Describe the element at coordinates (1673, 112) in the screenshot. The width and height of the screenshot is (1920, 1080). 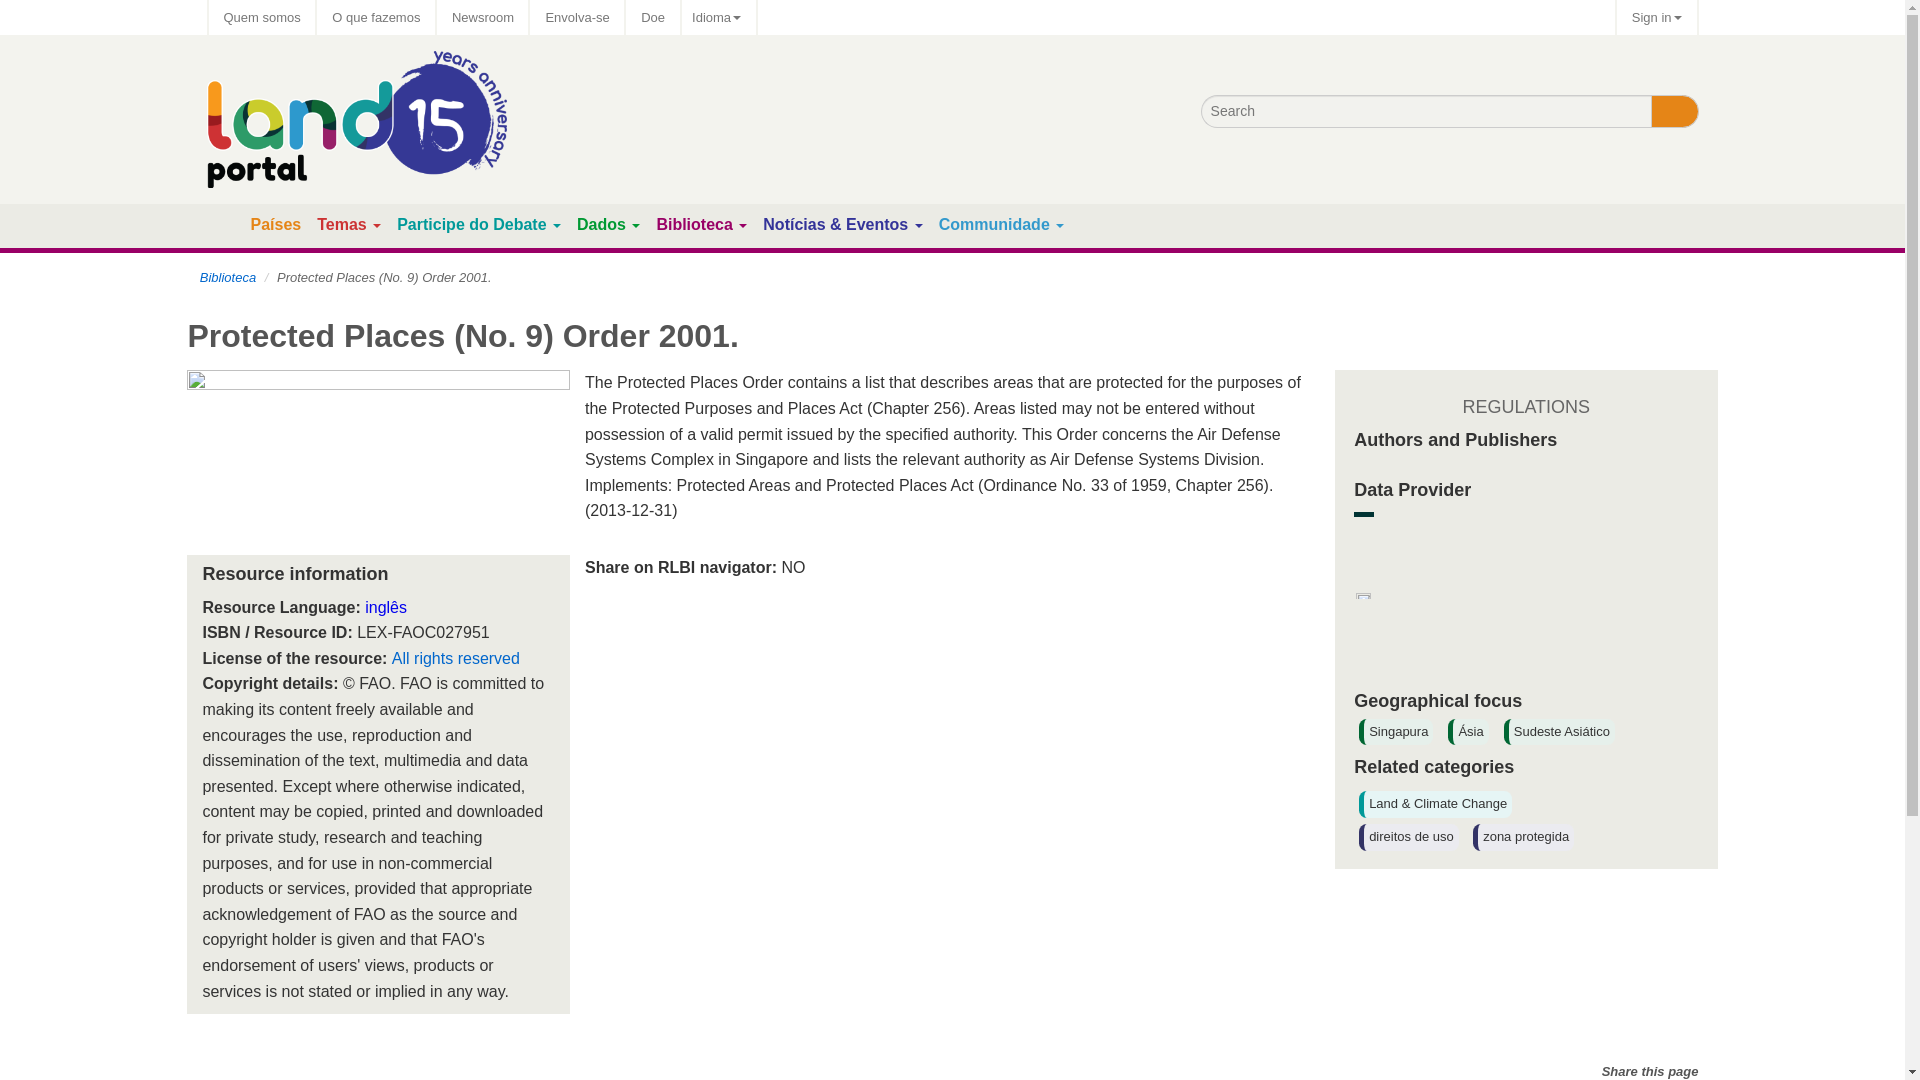
I see `Search` at that location.